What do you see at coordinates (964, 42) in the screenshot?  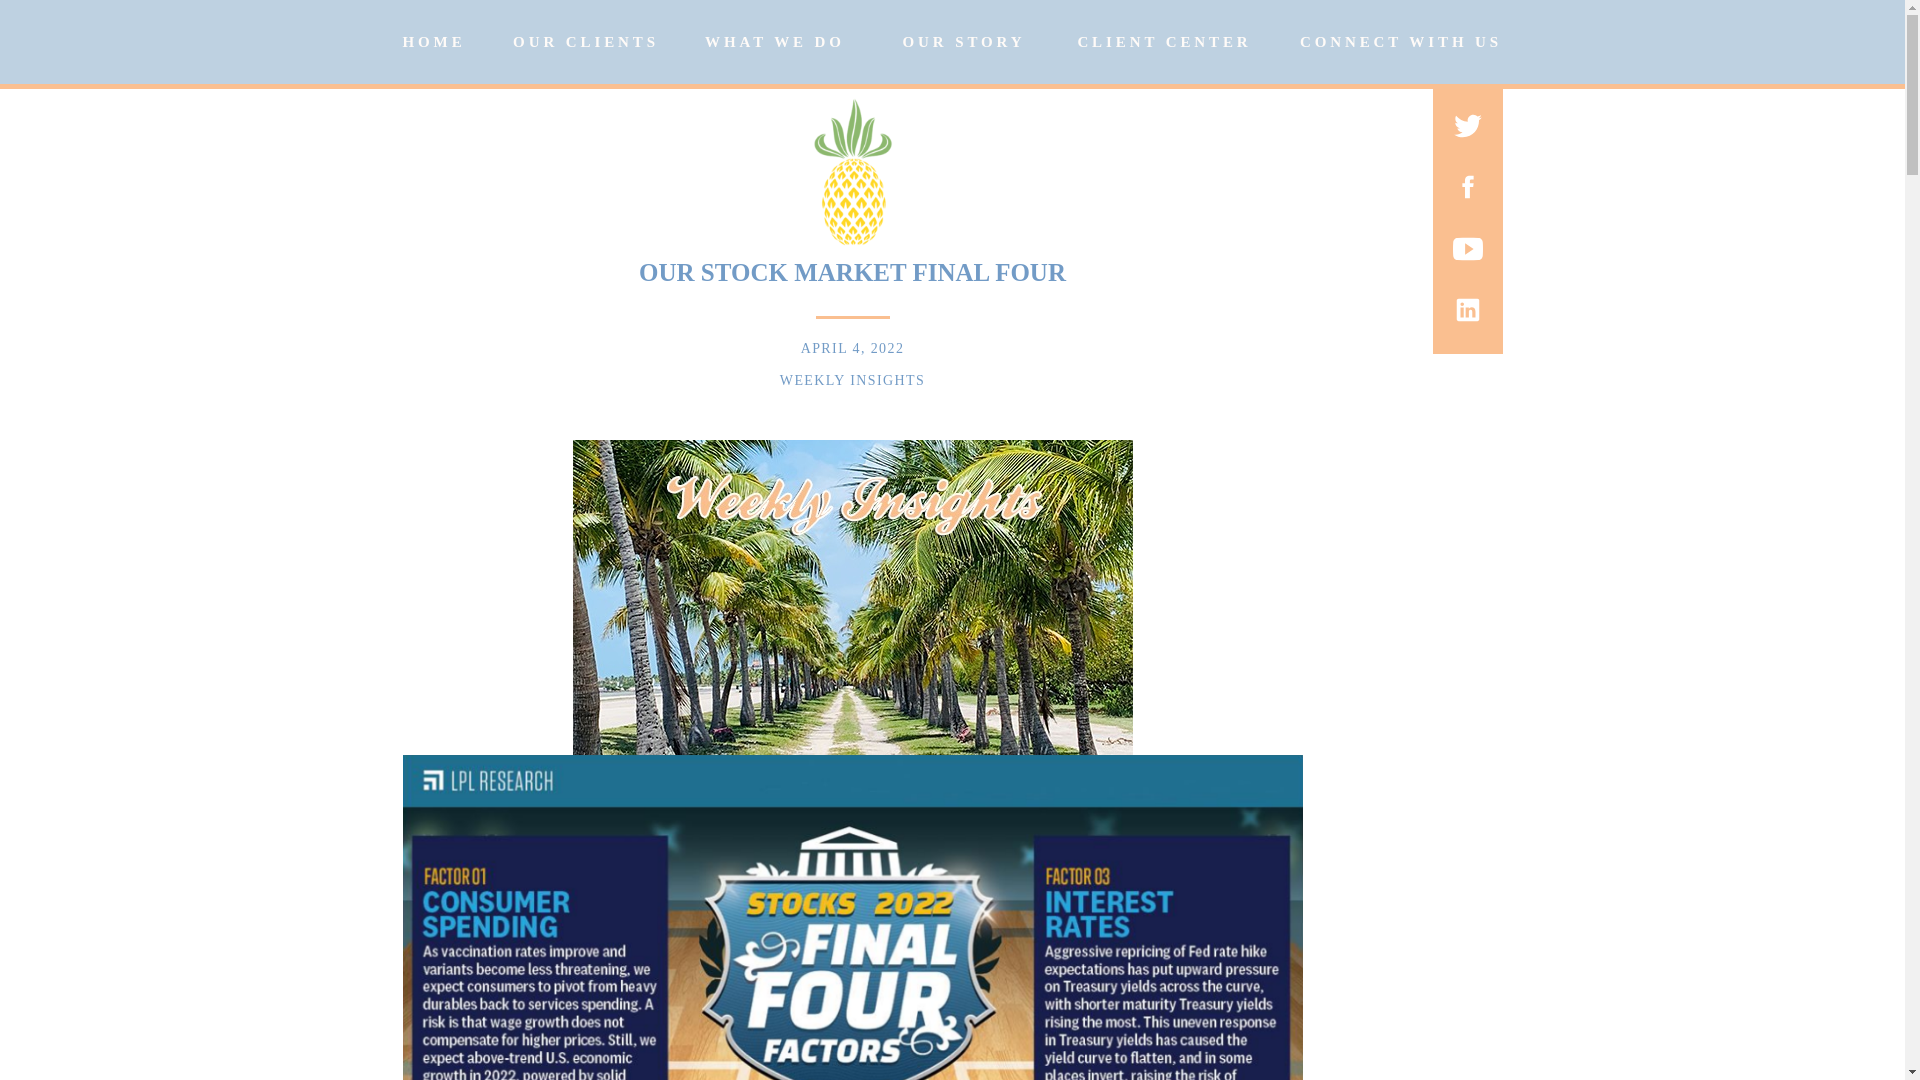 I see `OUR STORY` at bounding box center [964, 42].